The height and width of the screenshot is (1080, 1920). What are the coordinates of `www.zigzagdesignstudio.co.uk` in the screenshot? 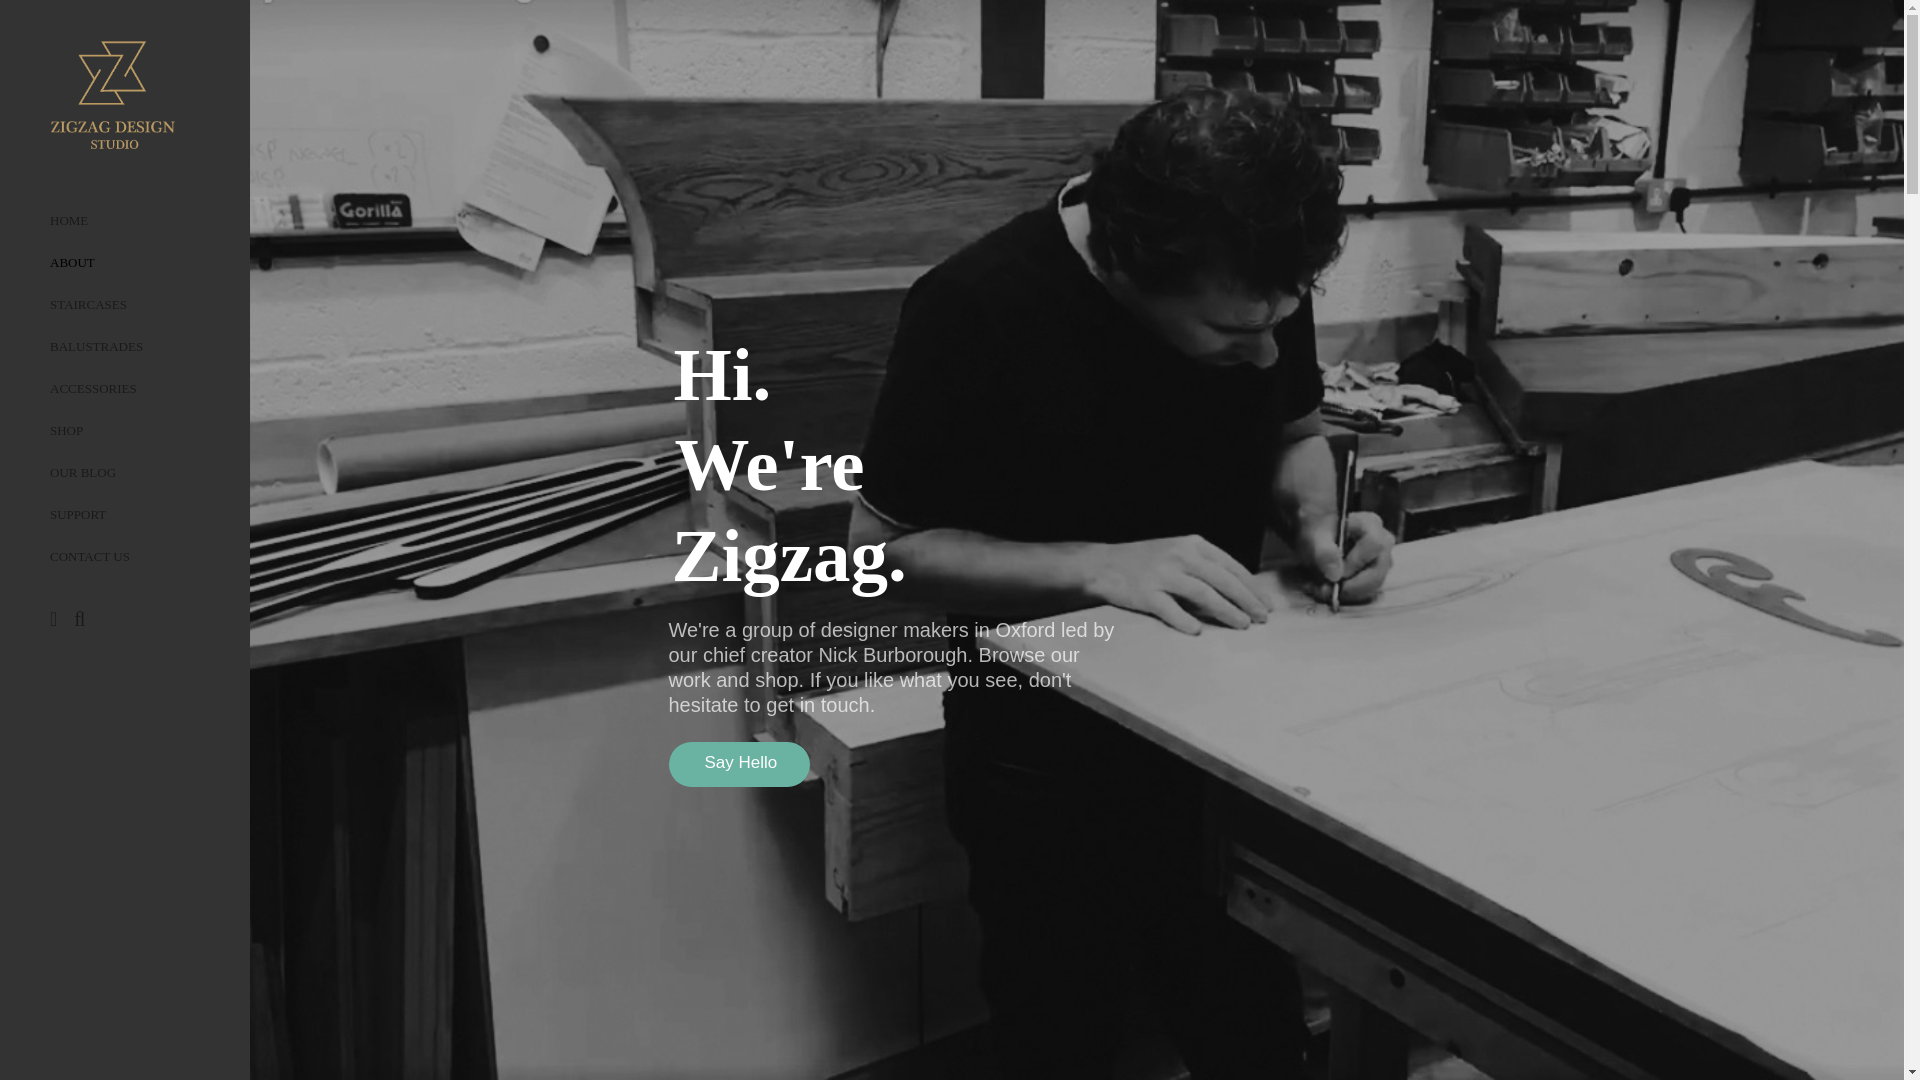 It's located at (69, 220).